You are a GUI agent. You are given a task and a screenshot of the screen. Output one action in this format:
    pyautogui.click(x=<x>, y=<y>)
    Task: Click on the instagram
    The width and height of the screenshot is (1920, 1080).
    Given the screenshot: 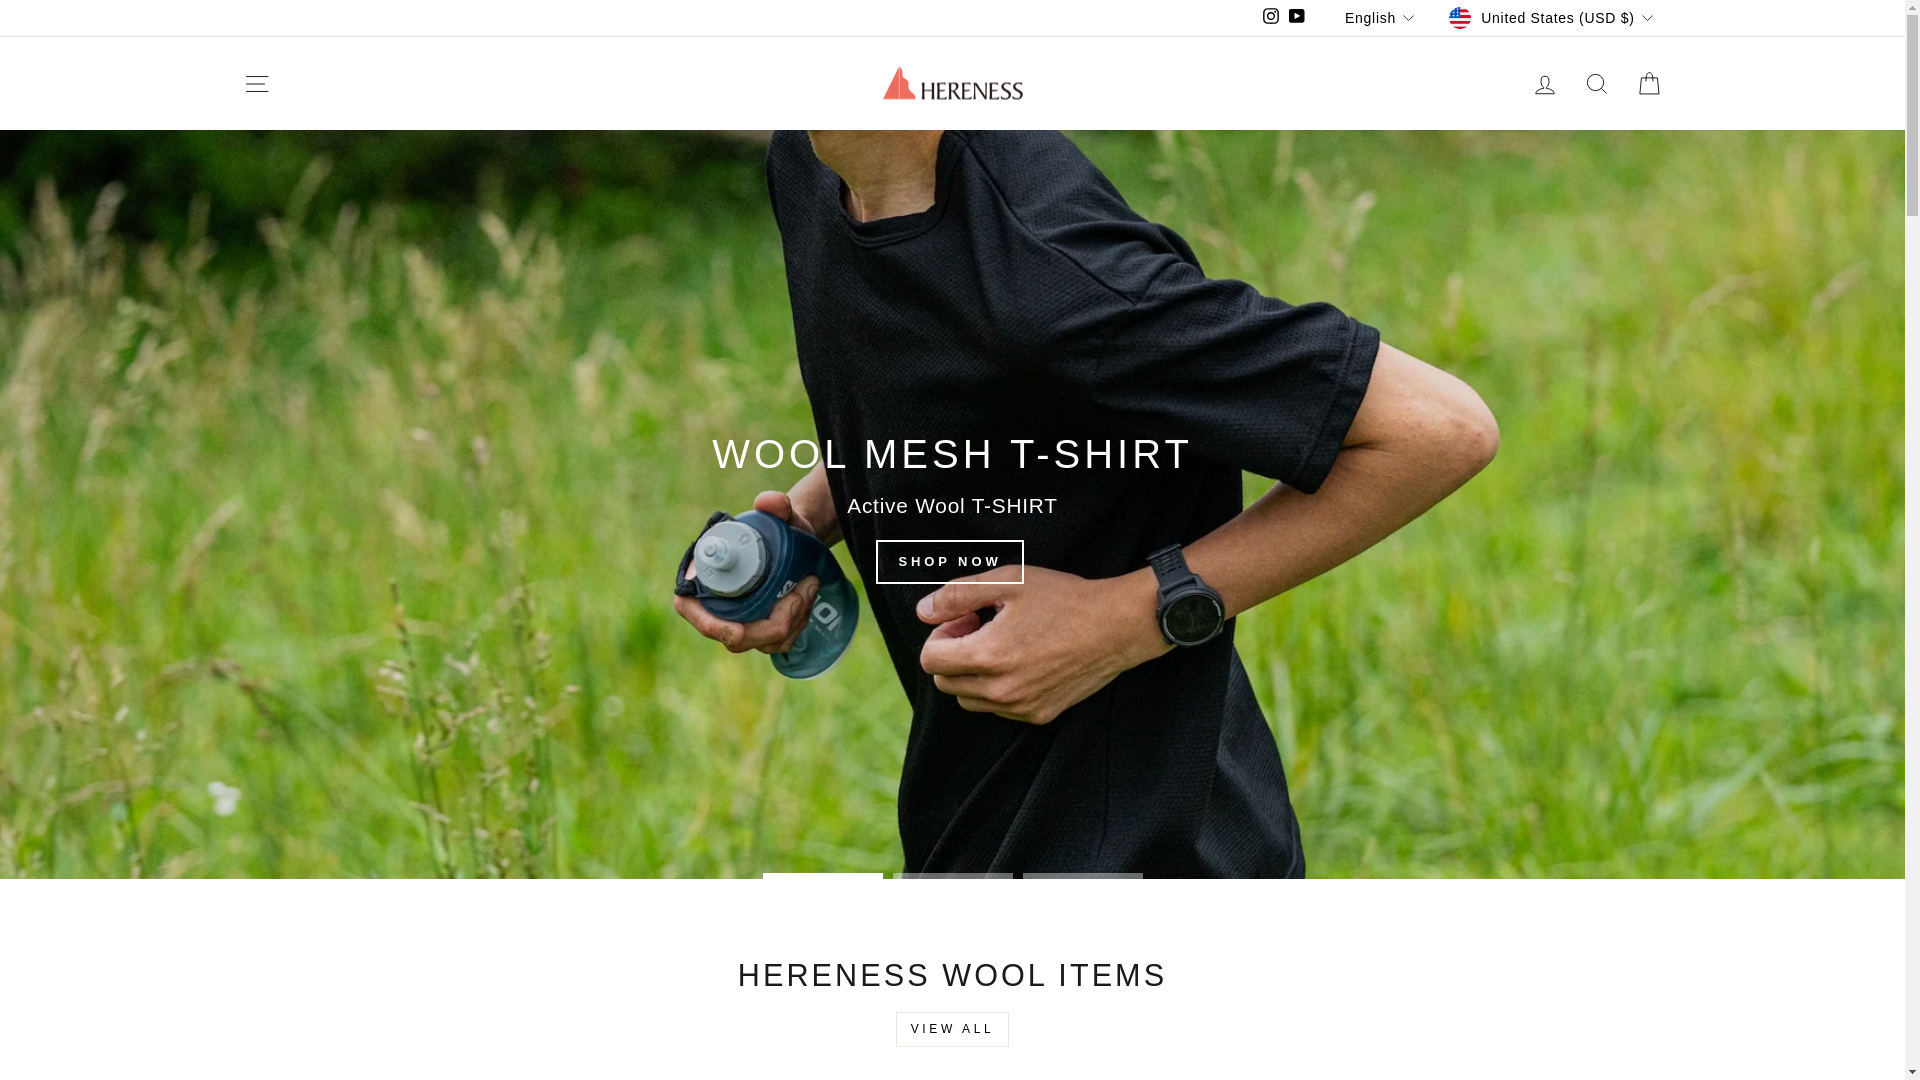 What is the action you would take?
    pyautogui.click(x=1270, y=15)
    